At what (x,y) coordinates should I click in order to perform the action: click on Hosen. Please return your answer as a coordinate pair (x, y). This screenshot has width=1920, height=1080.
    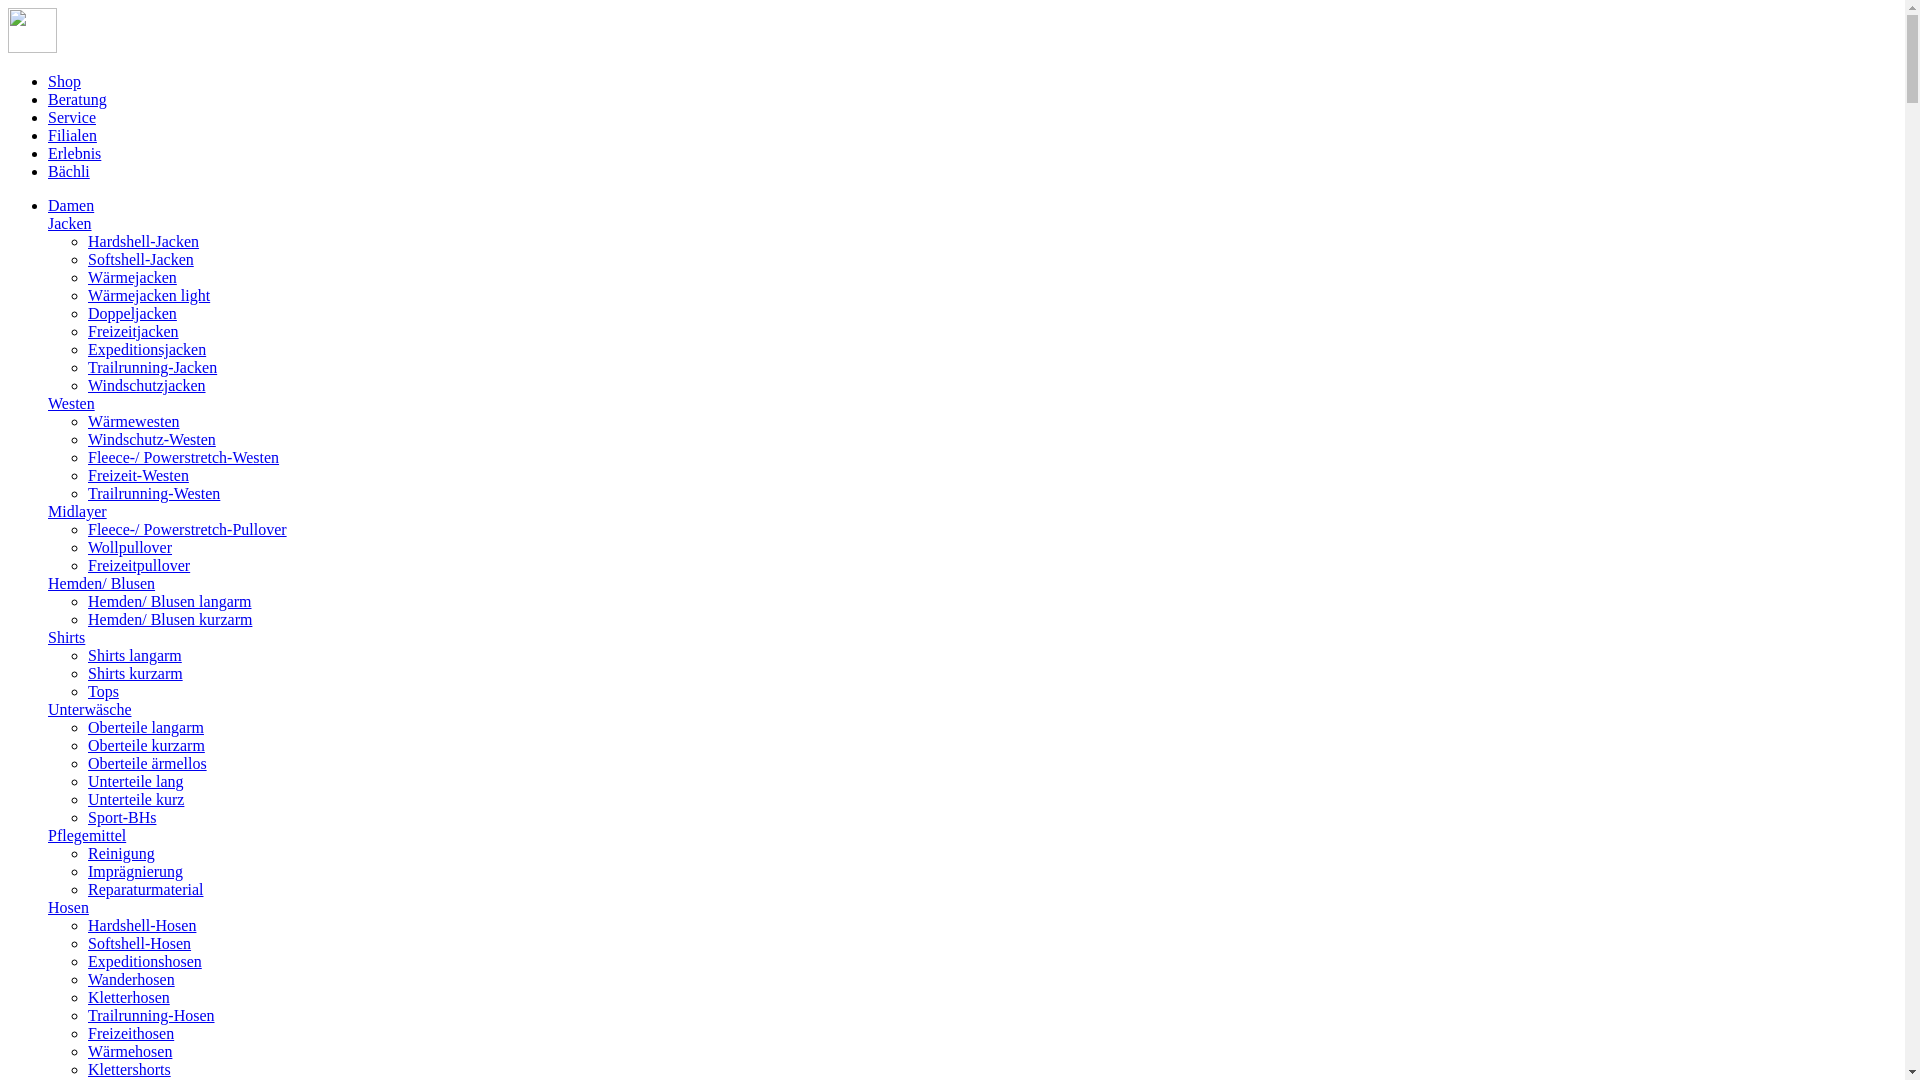
    Looking at the image, I should click on (68, 908).